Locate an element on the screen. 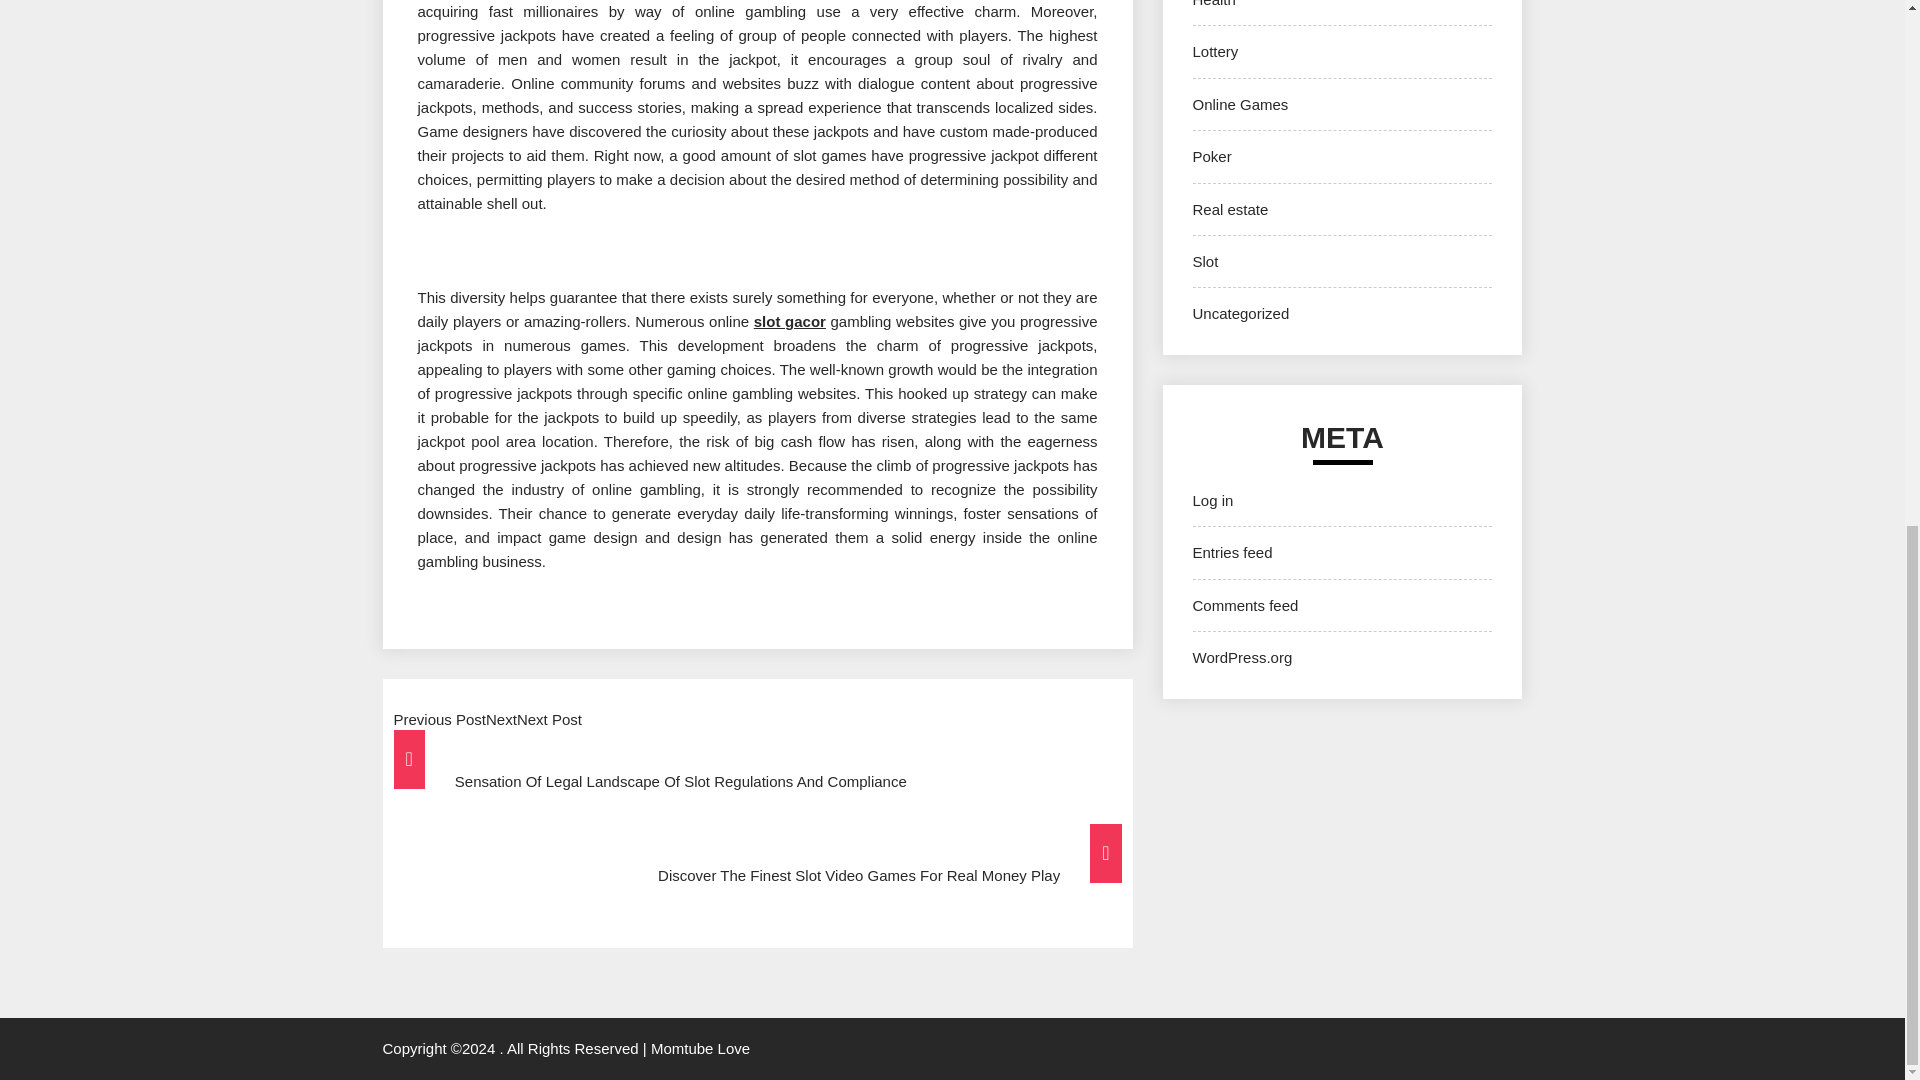  slot gacor is located at coordinates (790, 322).